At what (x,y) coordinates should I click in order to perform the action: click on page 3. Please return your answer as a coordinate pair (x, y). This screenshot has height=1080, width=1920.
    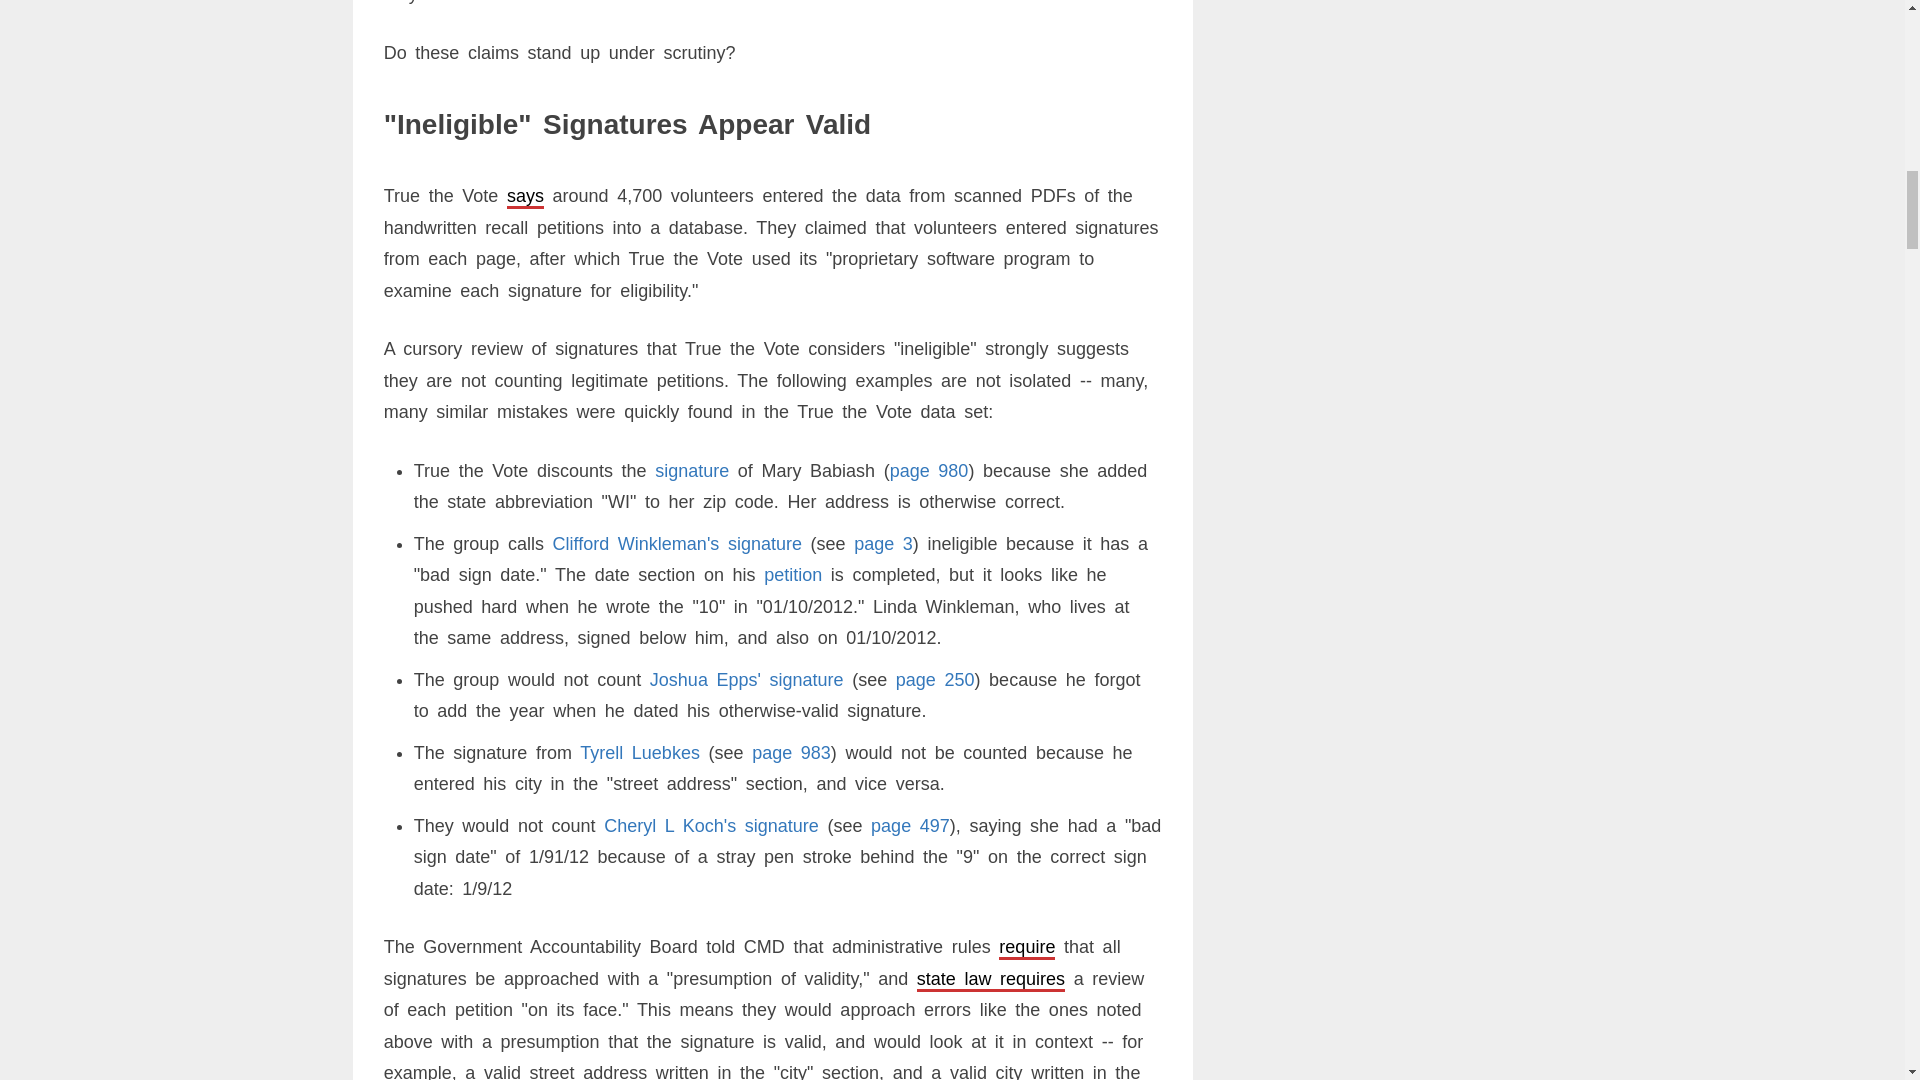
    Looking at the image, I should click on (884, 544).